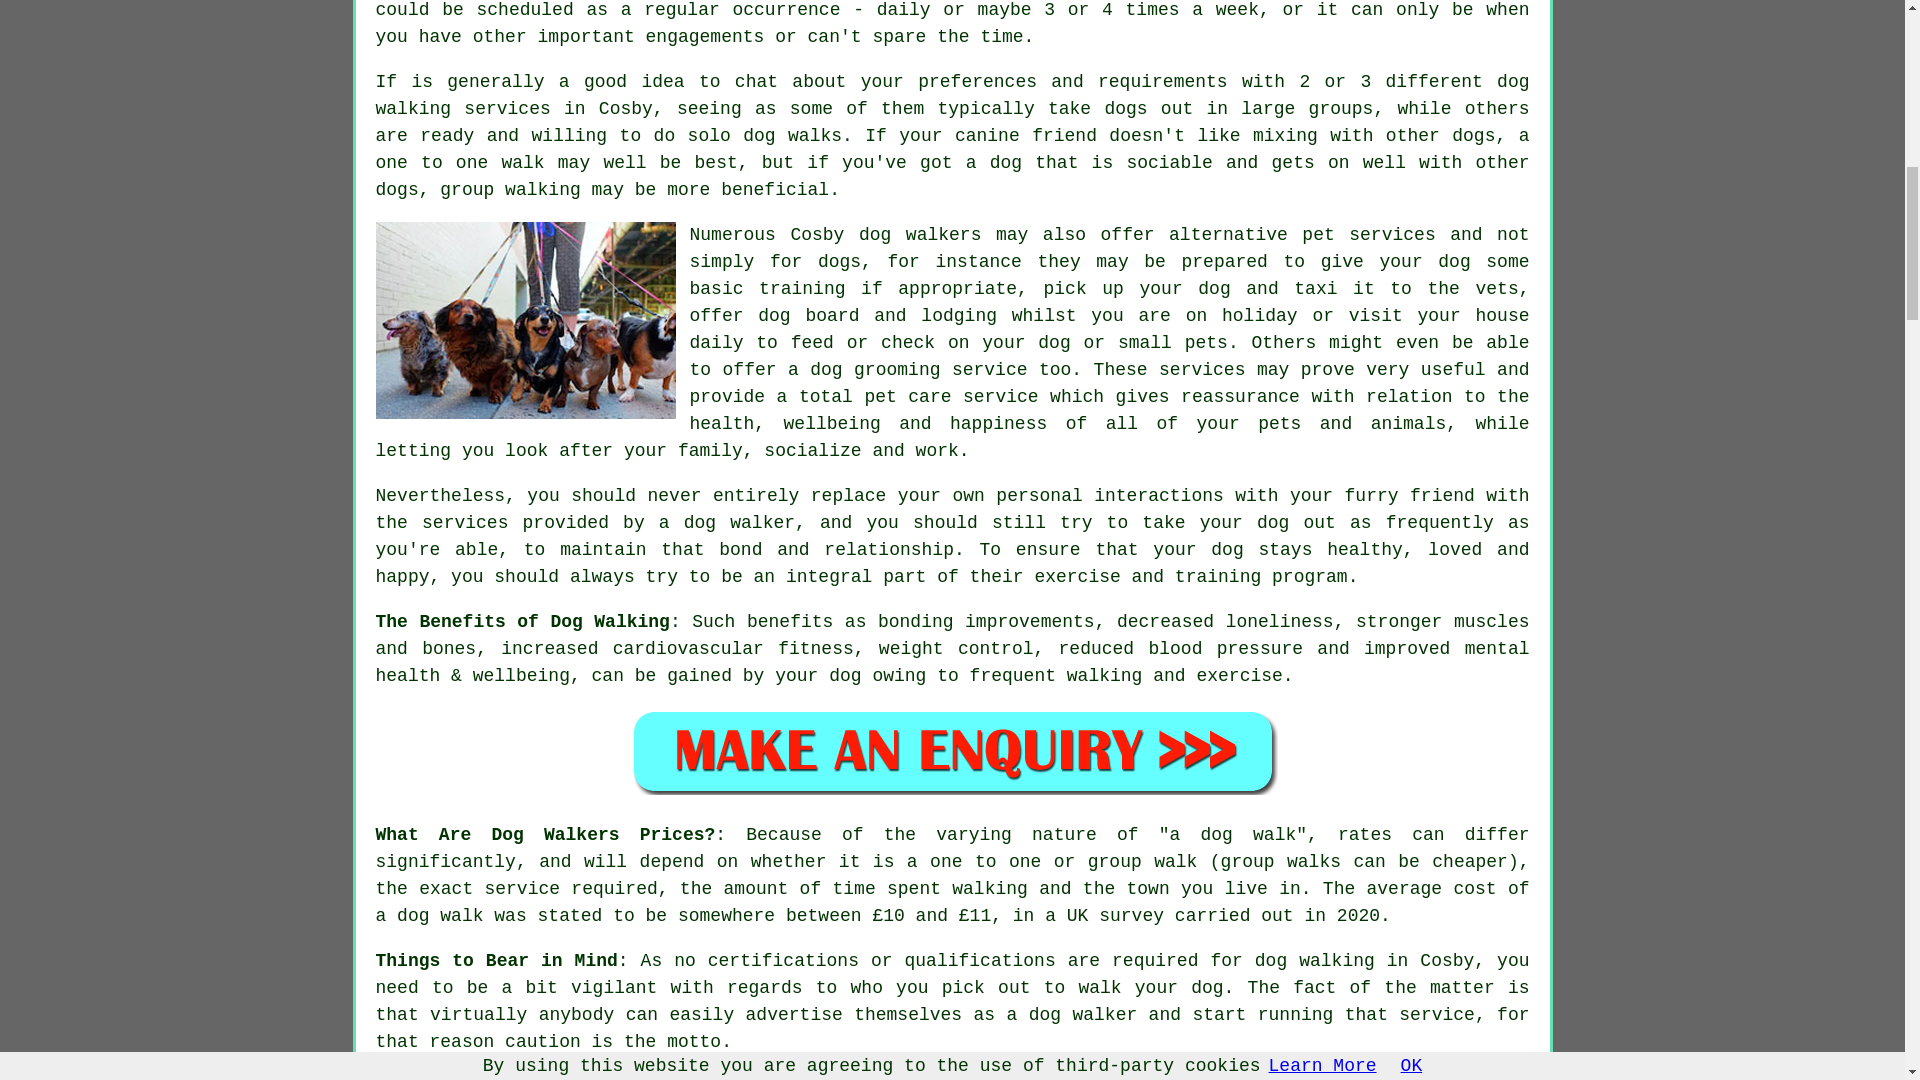  What do you see at coordinates (1322, 1076) in the screenshot?
I see `Dog Walking Near Cosby Leicestershire` at bounding box center [1322, 1076].